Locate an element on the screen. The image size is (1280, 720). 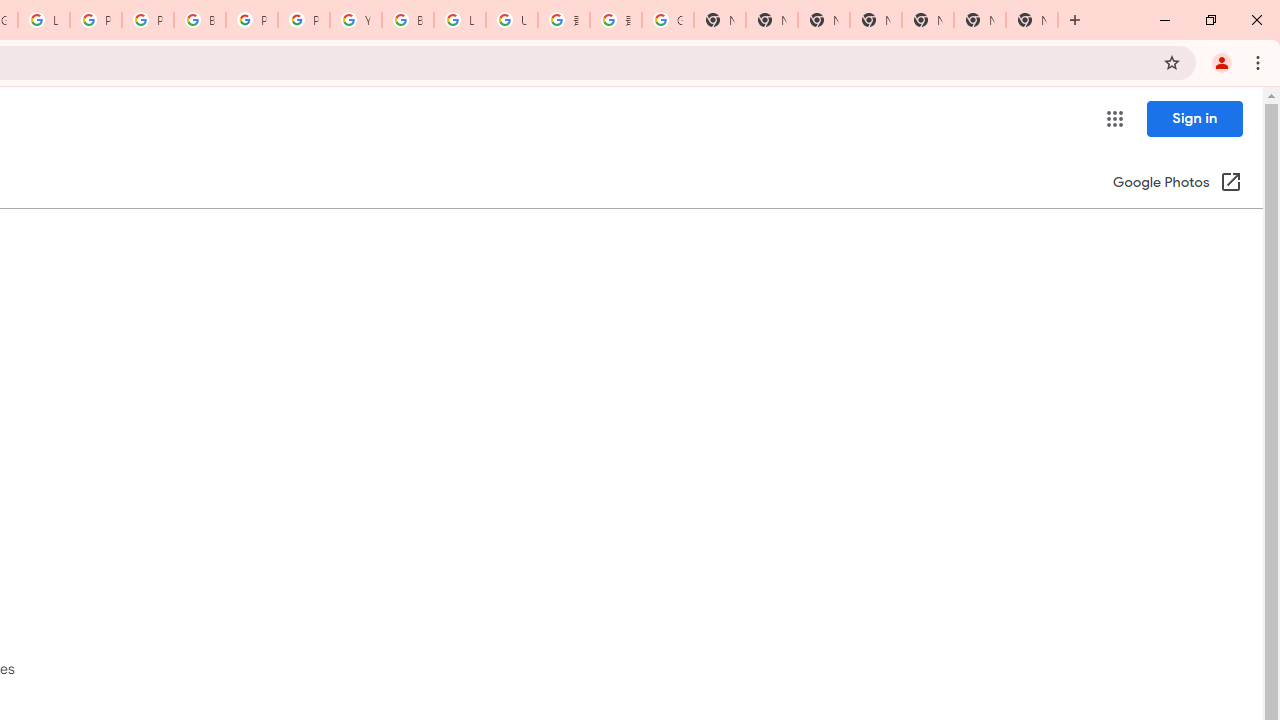
New Tab is located at coordinates (876, 20).